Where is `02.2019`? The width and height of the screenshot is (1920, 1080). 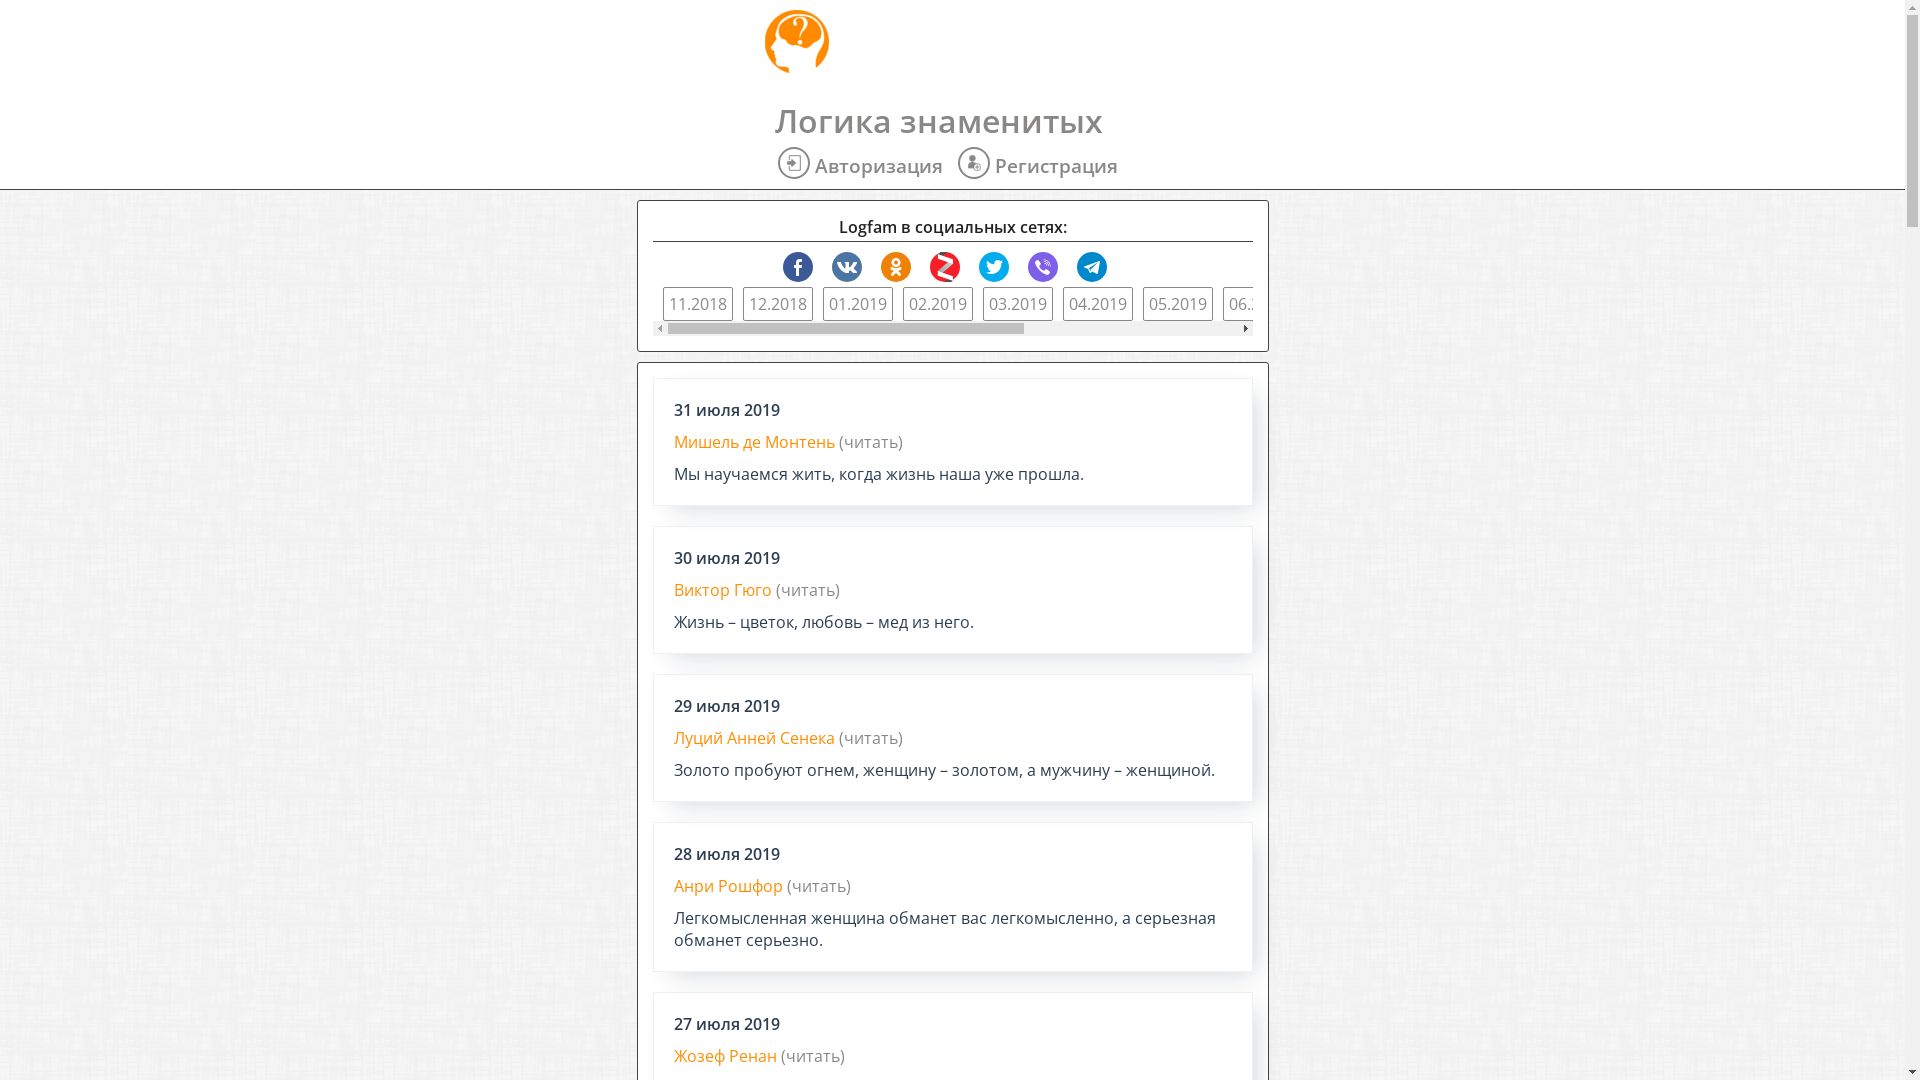 02.2019 is located at coordinates (937, 304).